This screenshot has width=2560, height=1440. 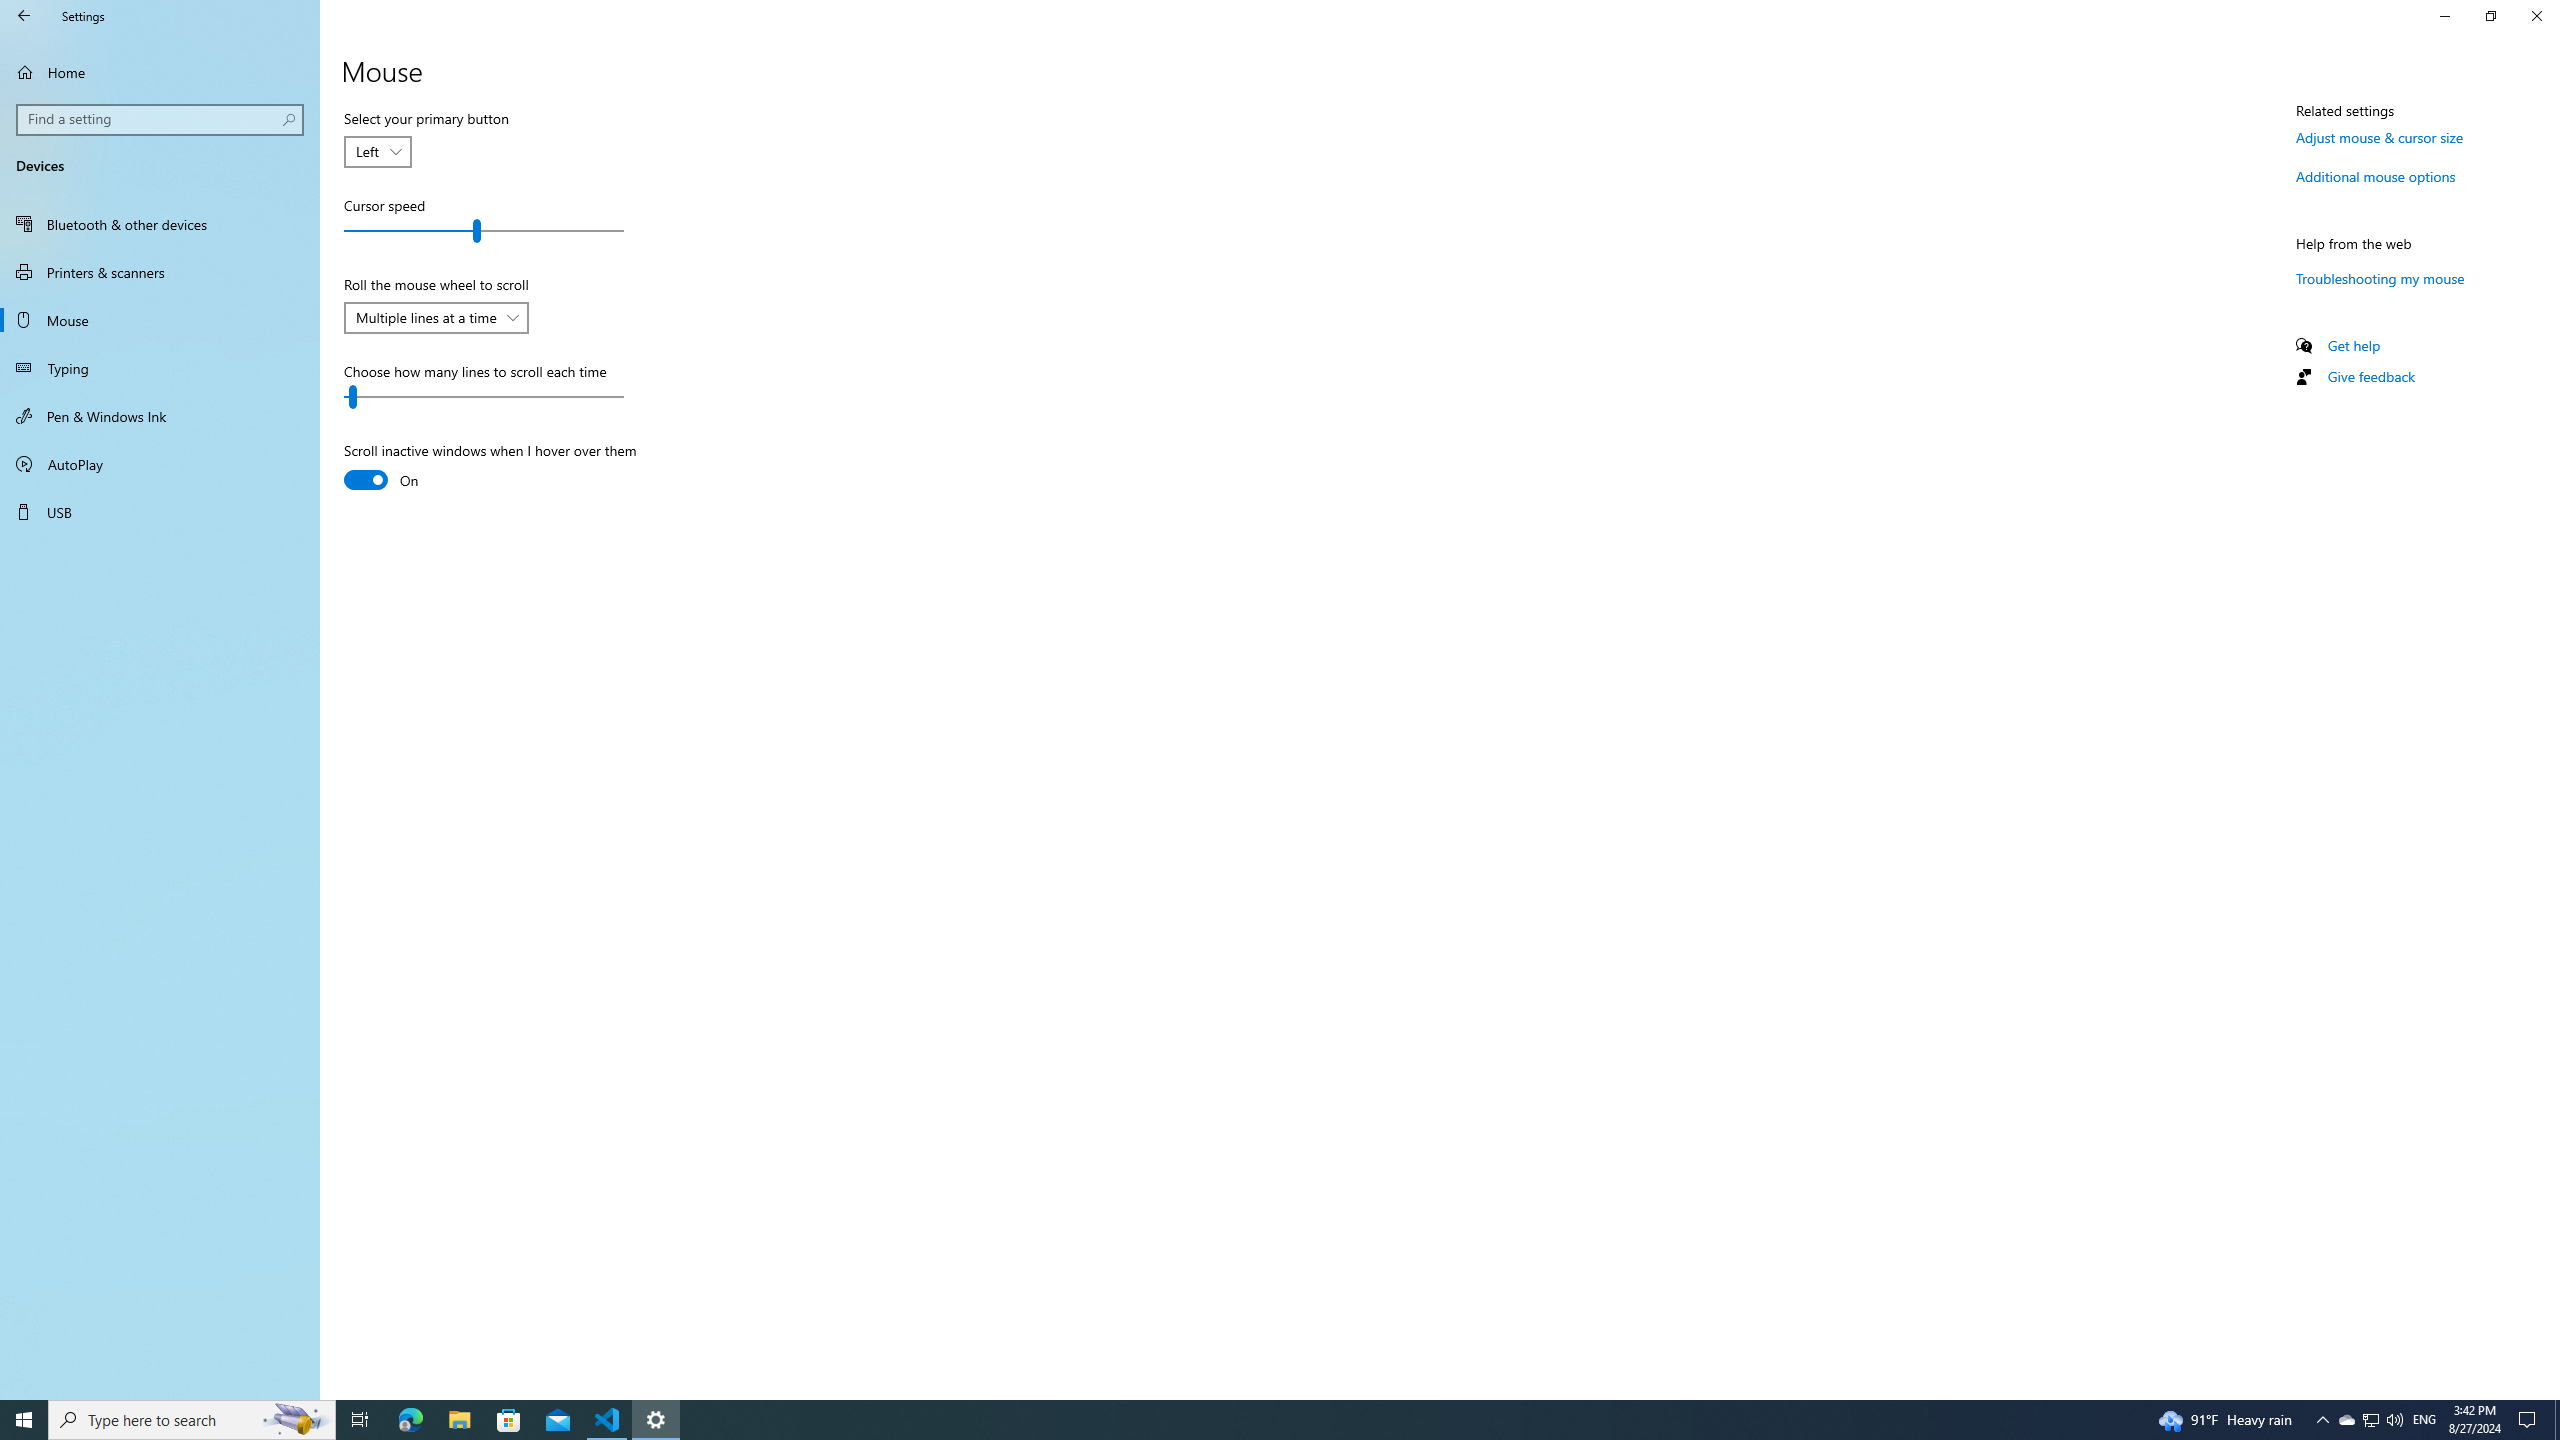 I want to click on Printers & scanners, so click(x=160, y=272).